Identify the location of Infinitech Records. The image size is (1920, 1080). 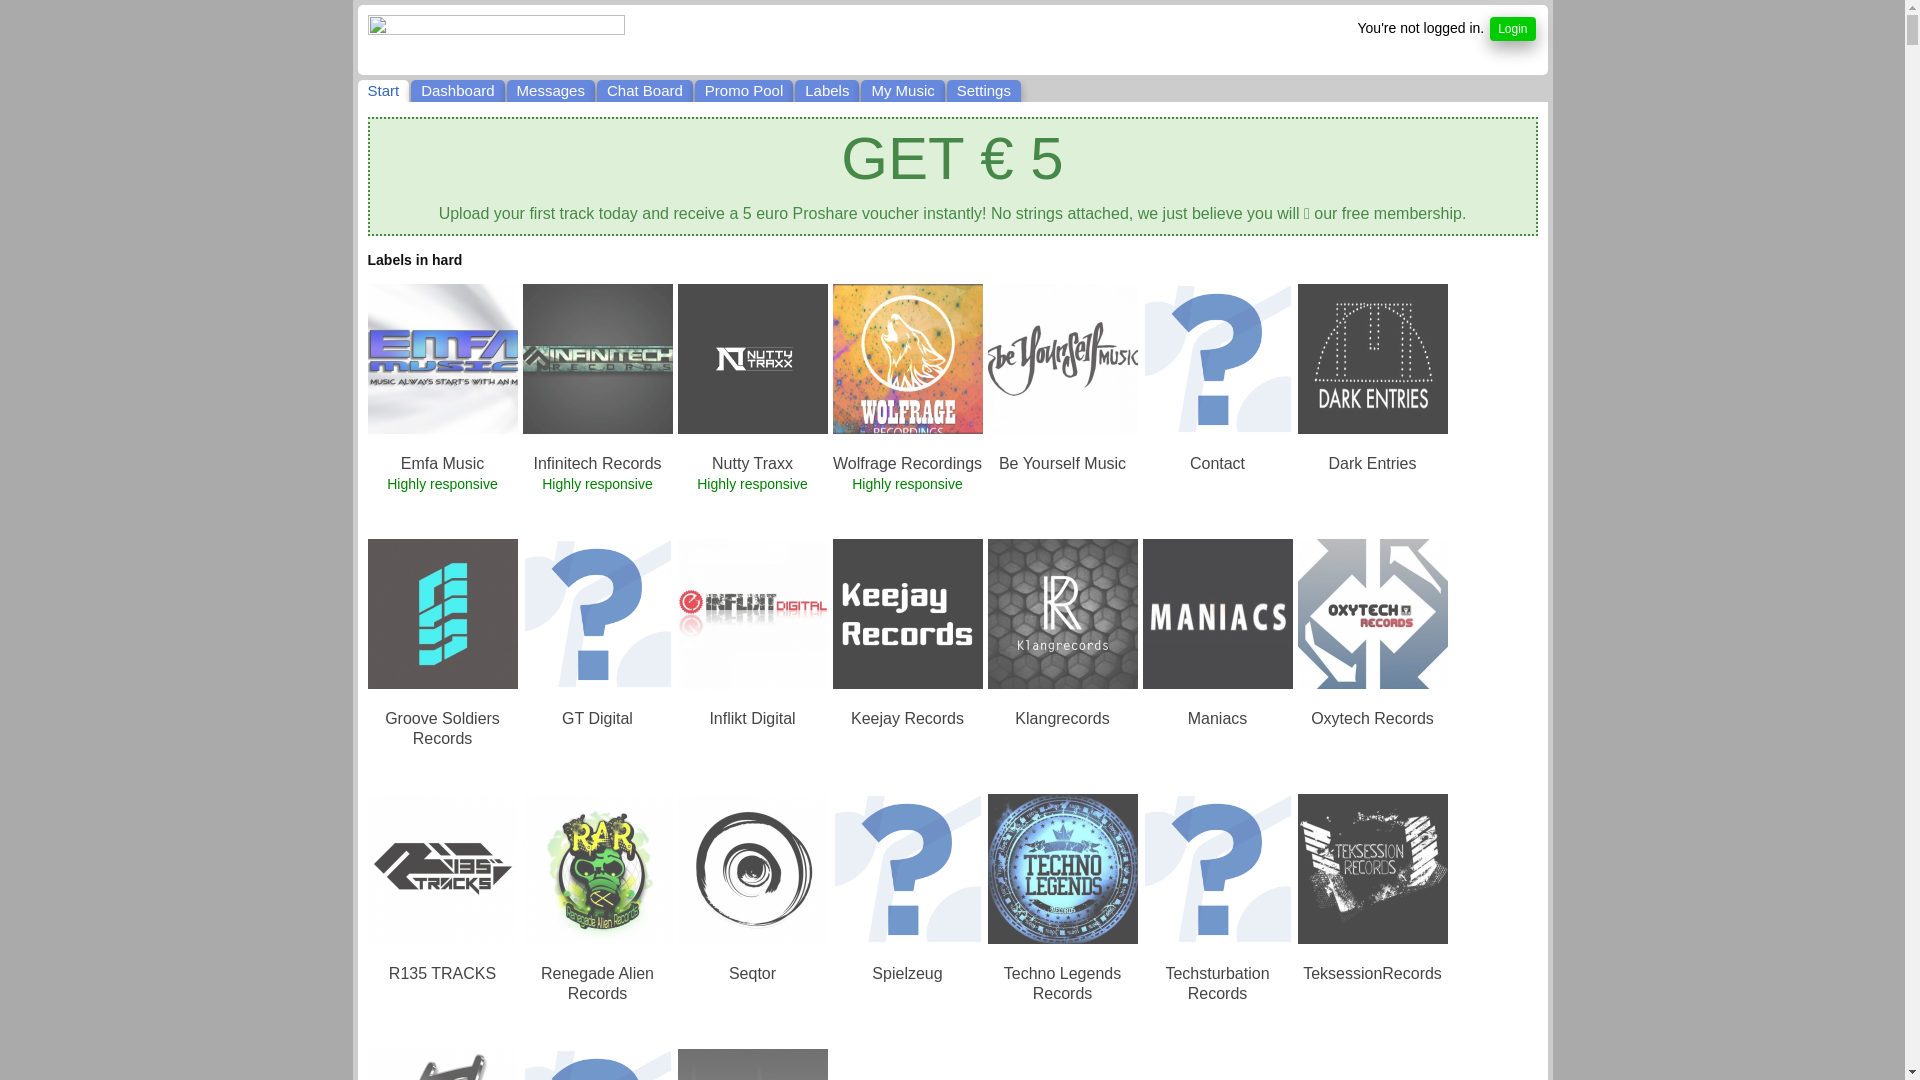
(597, 464).